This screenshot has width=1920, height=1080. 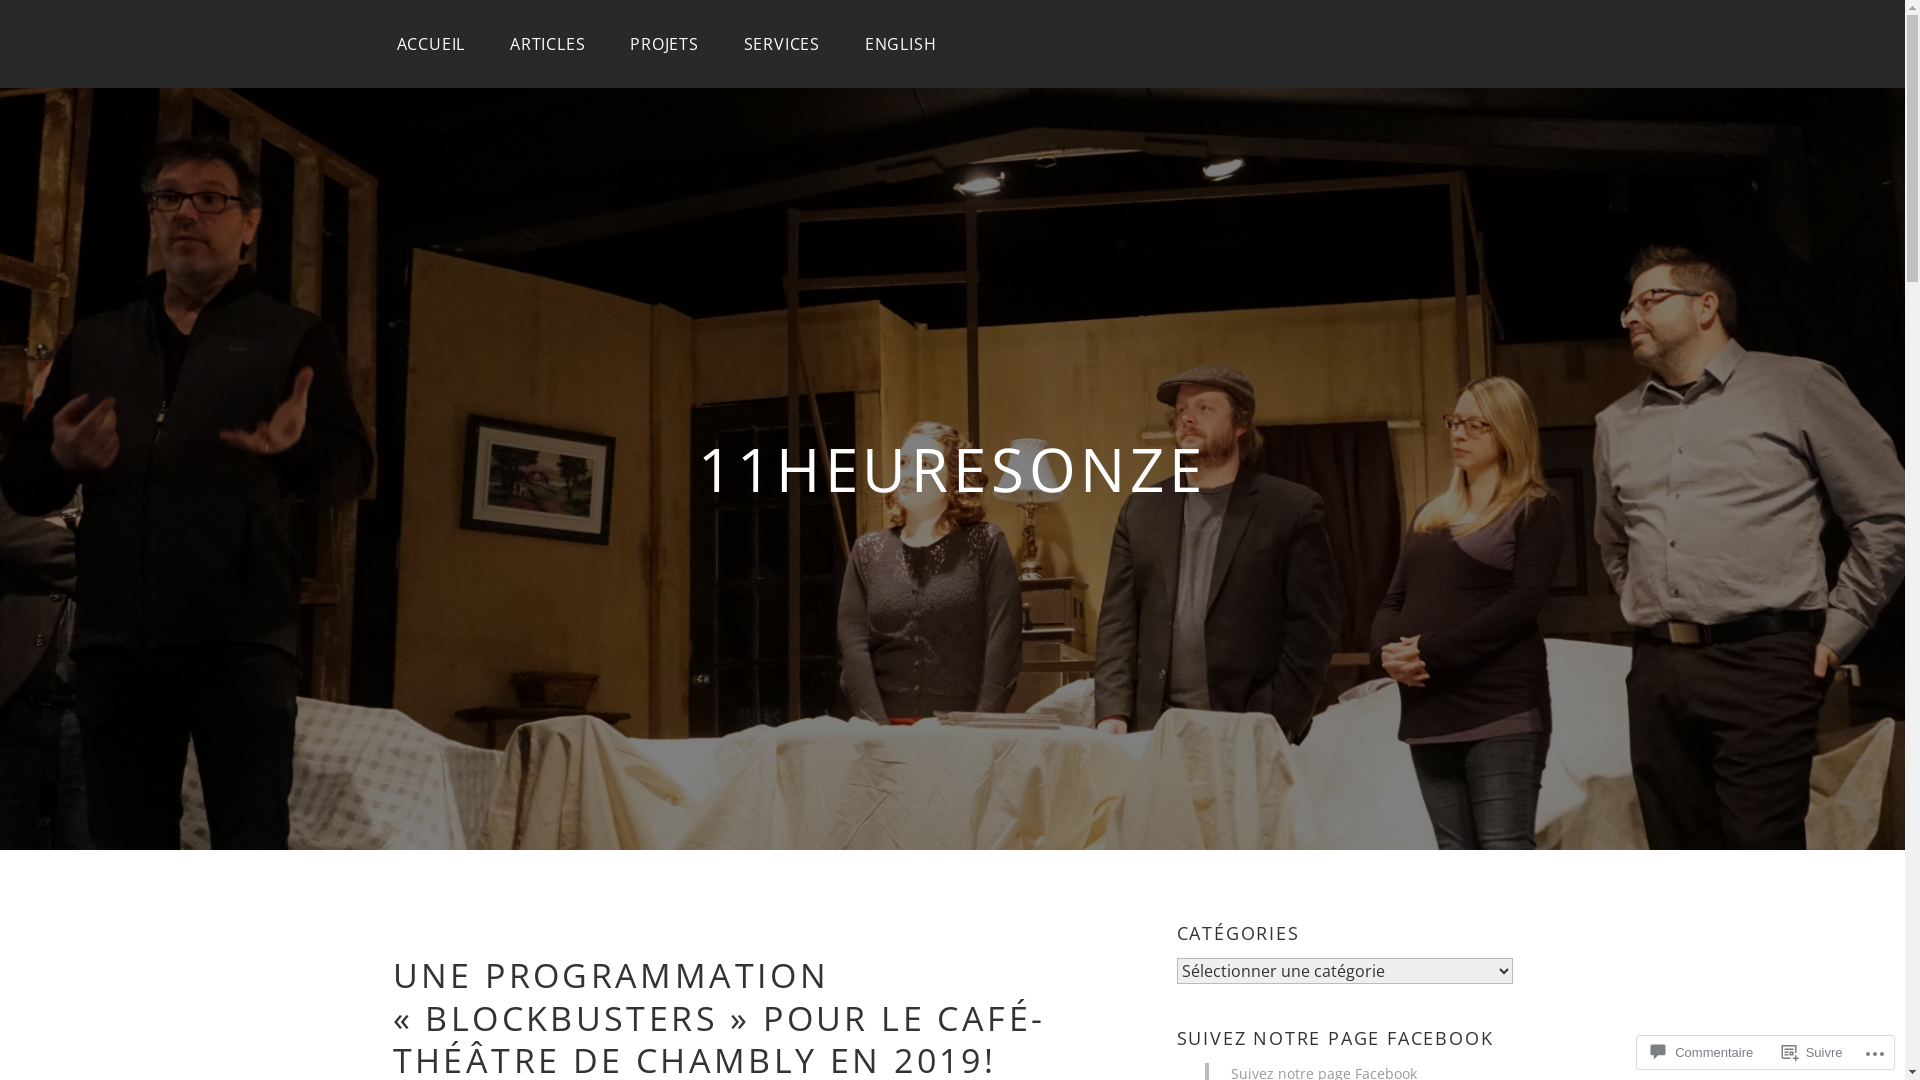 I want to click on ARTICLES, so click(x=547, y=44).